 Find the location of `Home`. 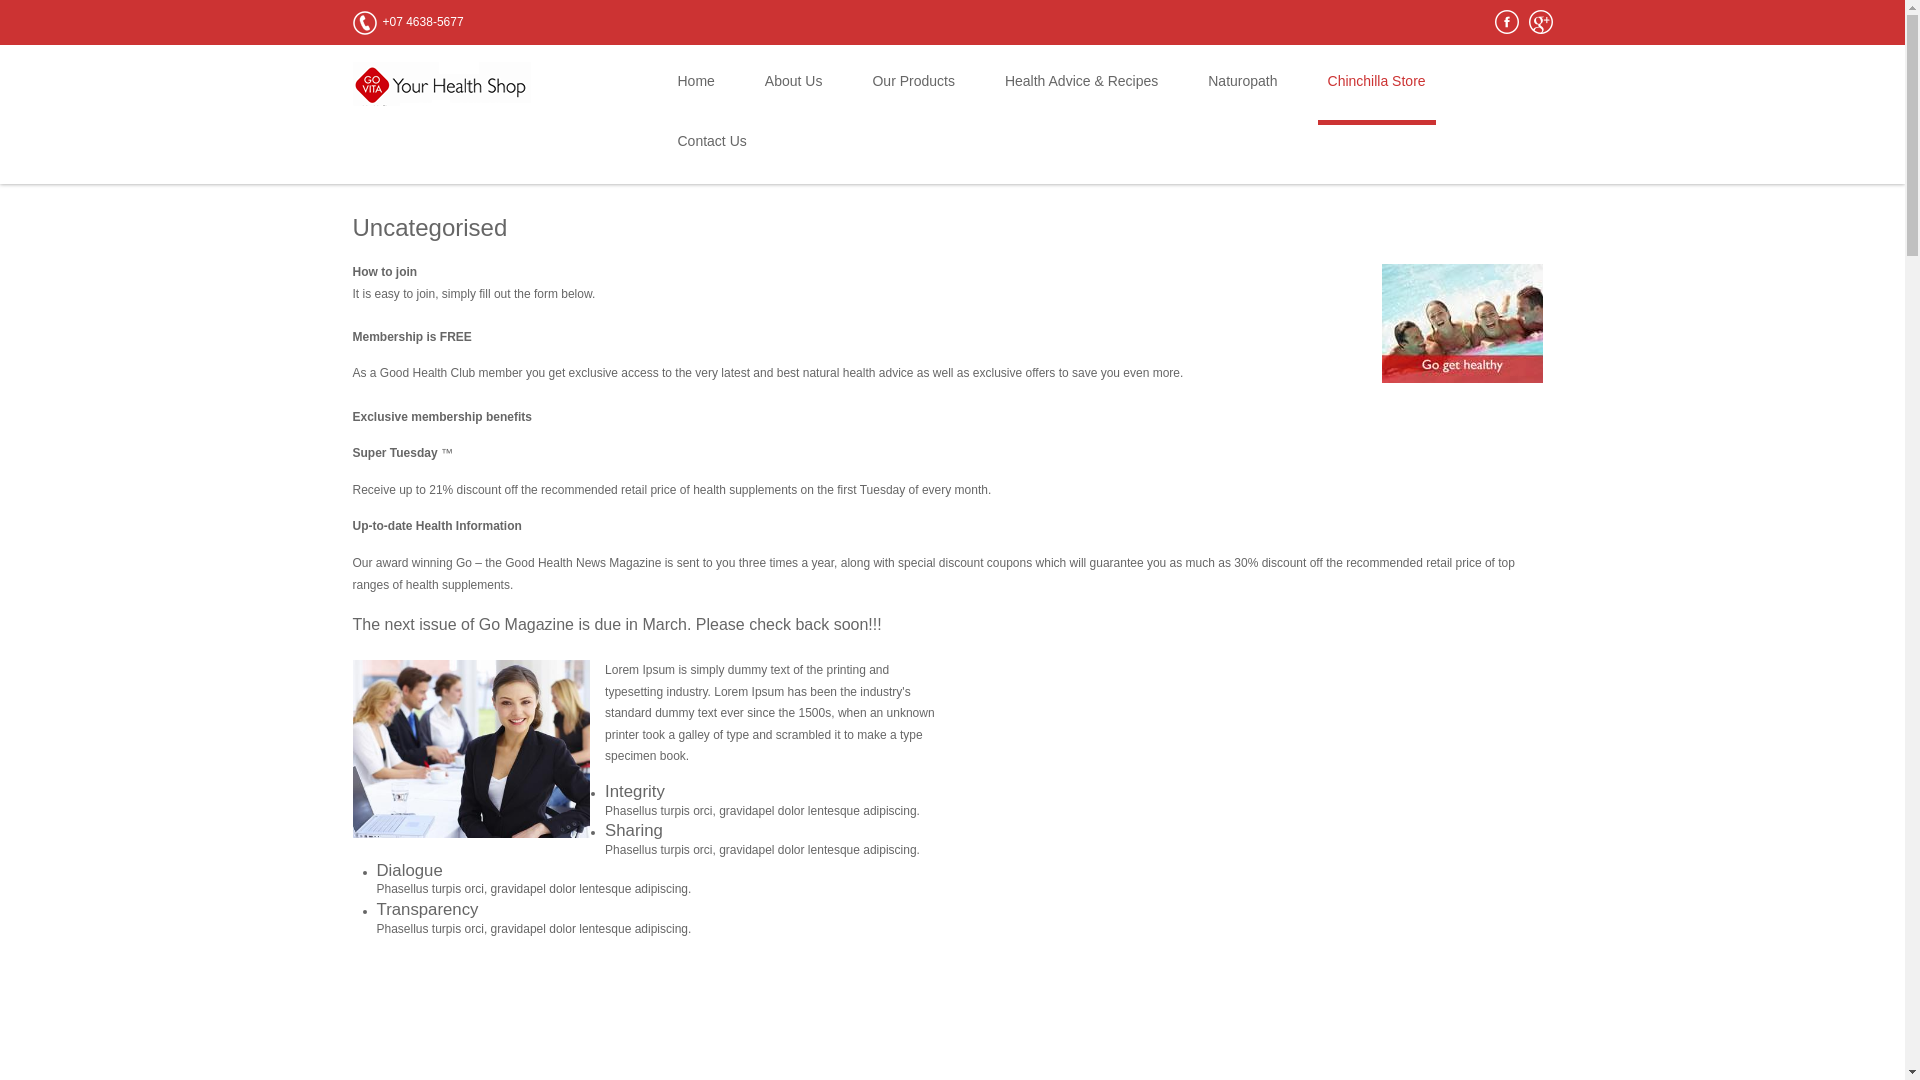

Home is located at coordinates (696, 94).